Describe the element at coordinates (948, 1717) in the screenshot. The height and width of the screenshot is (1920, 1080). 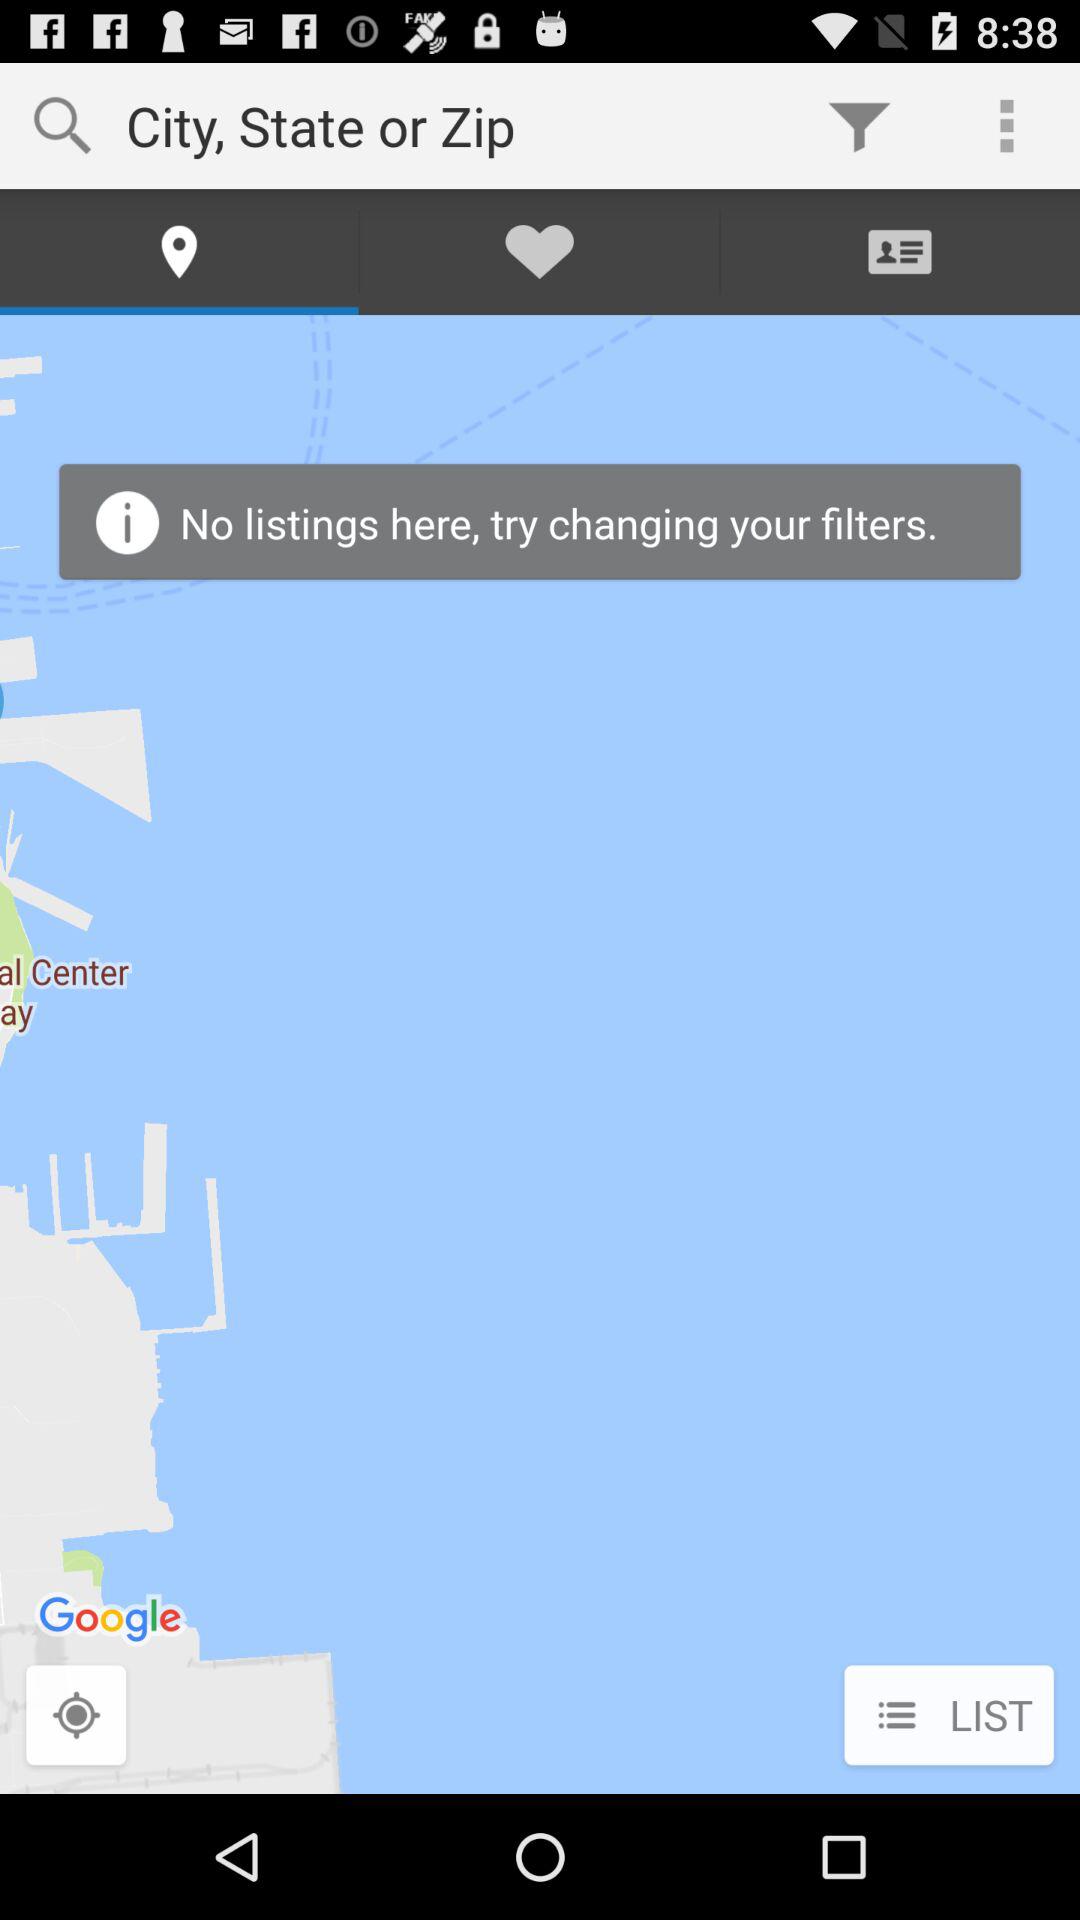
I see `tap list at the bottom right corner` at that location.